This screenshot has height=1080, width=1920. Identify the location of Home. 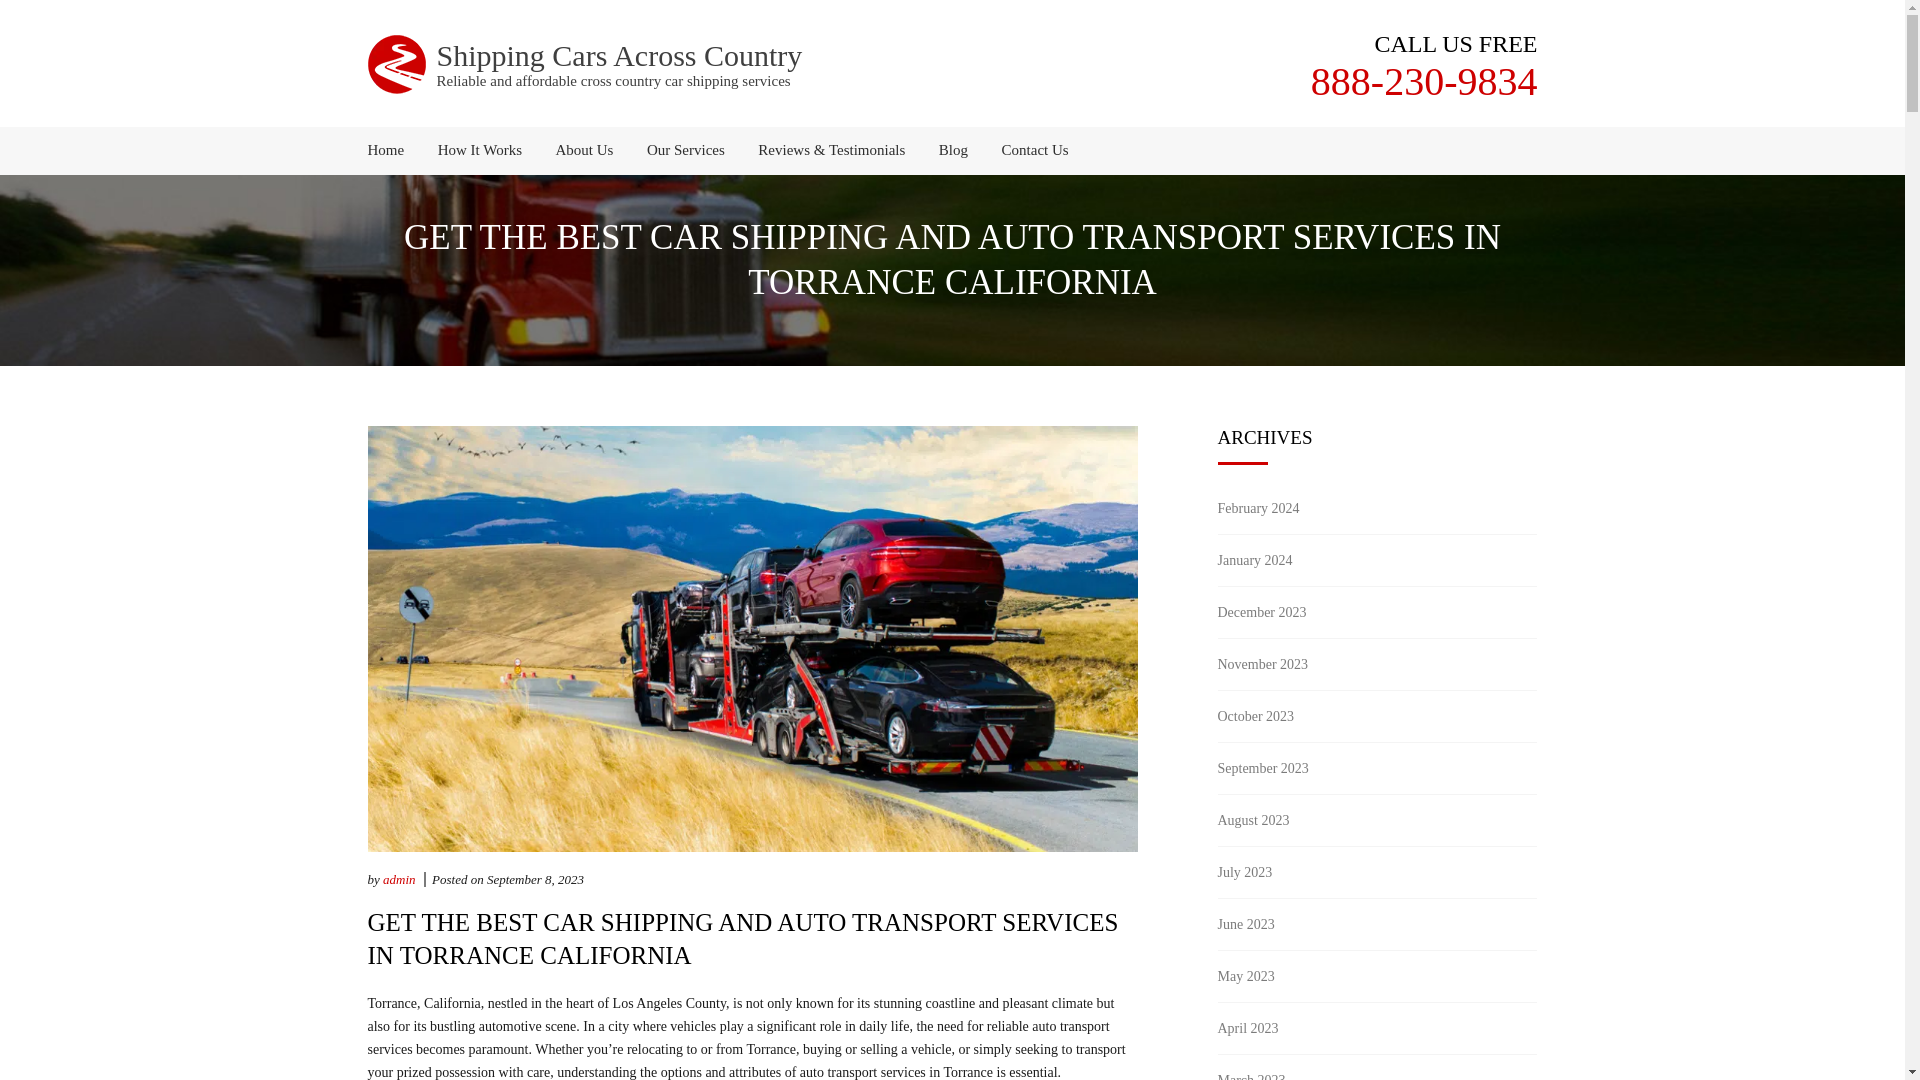
(394, 150).